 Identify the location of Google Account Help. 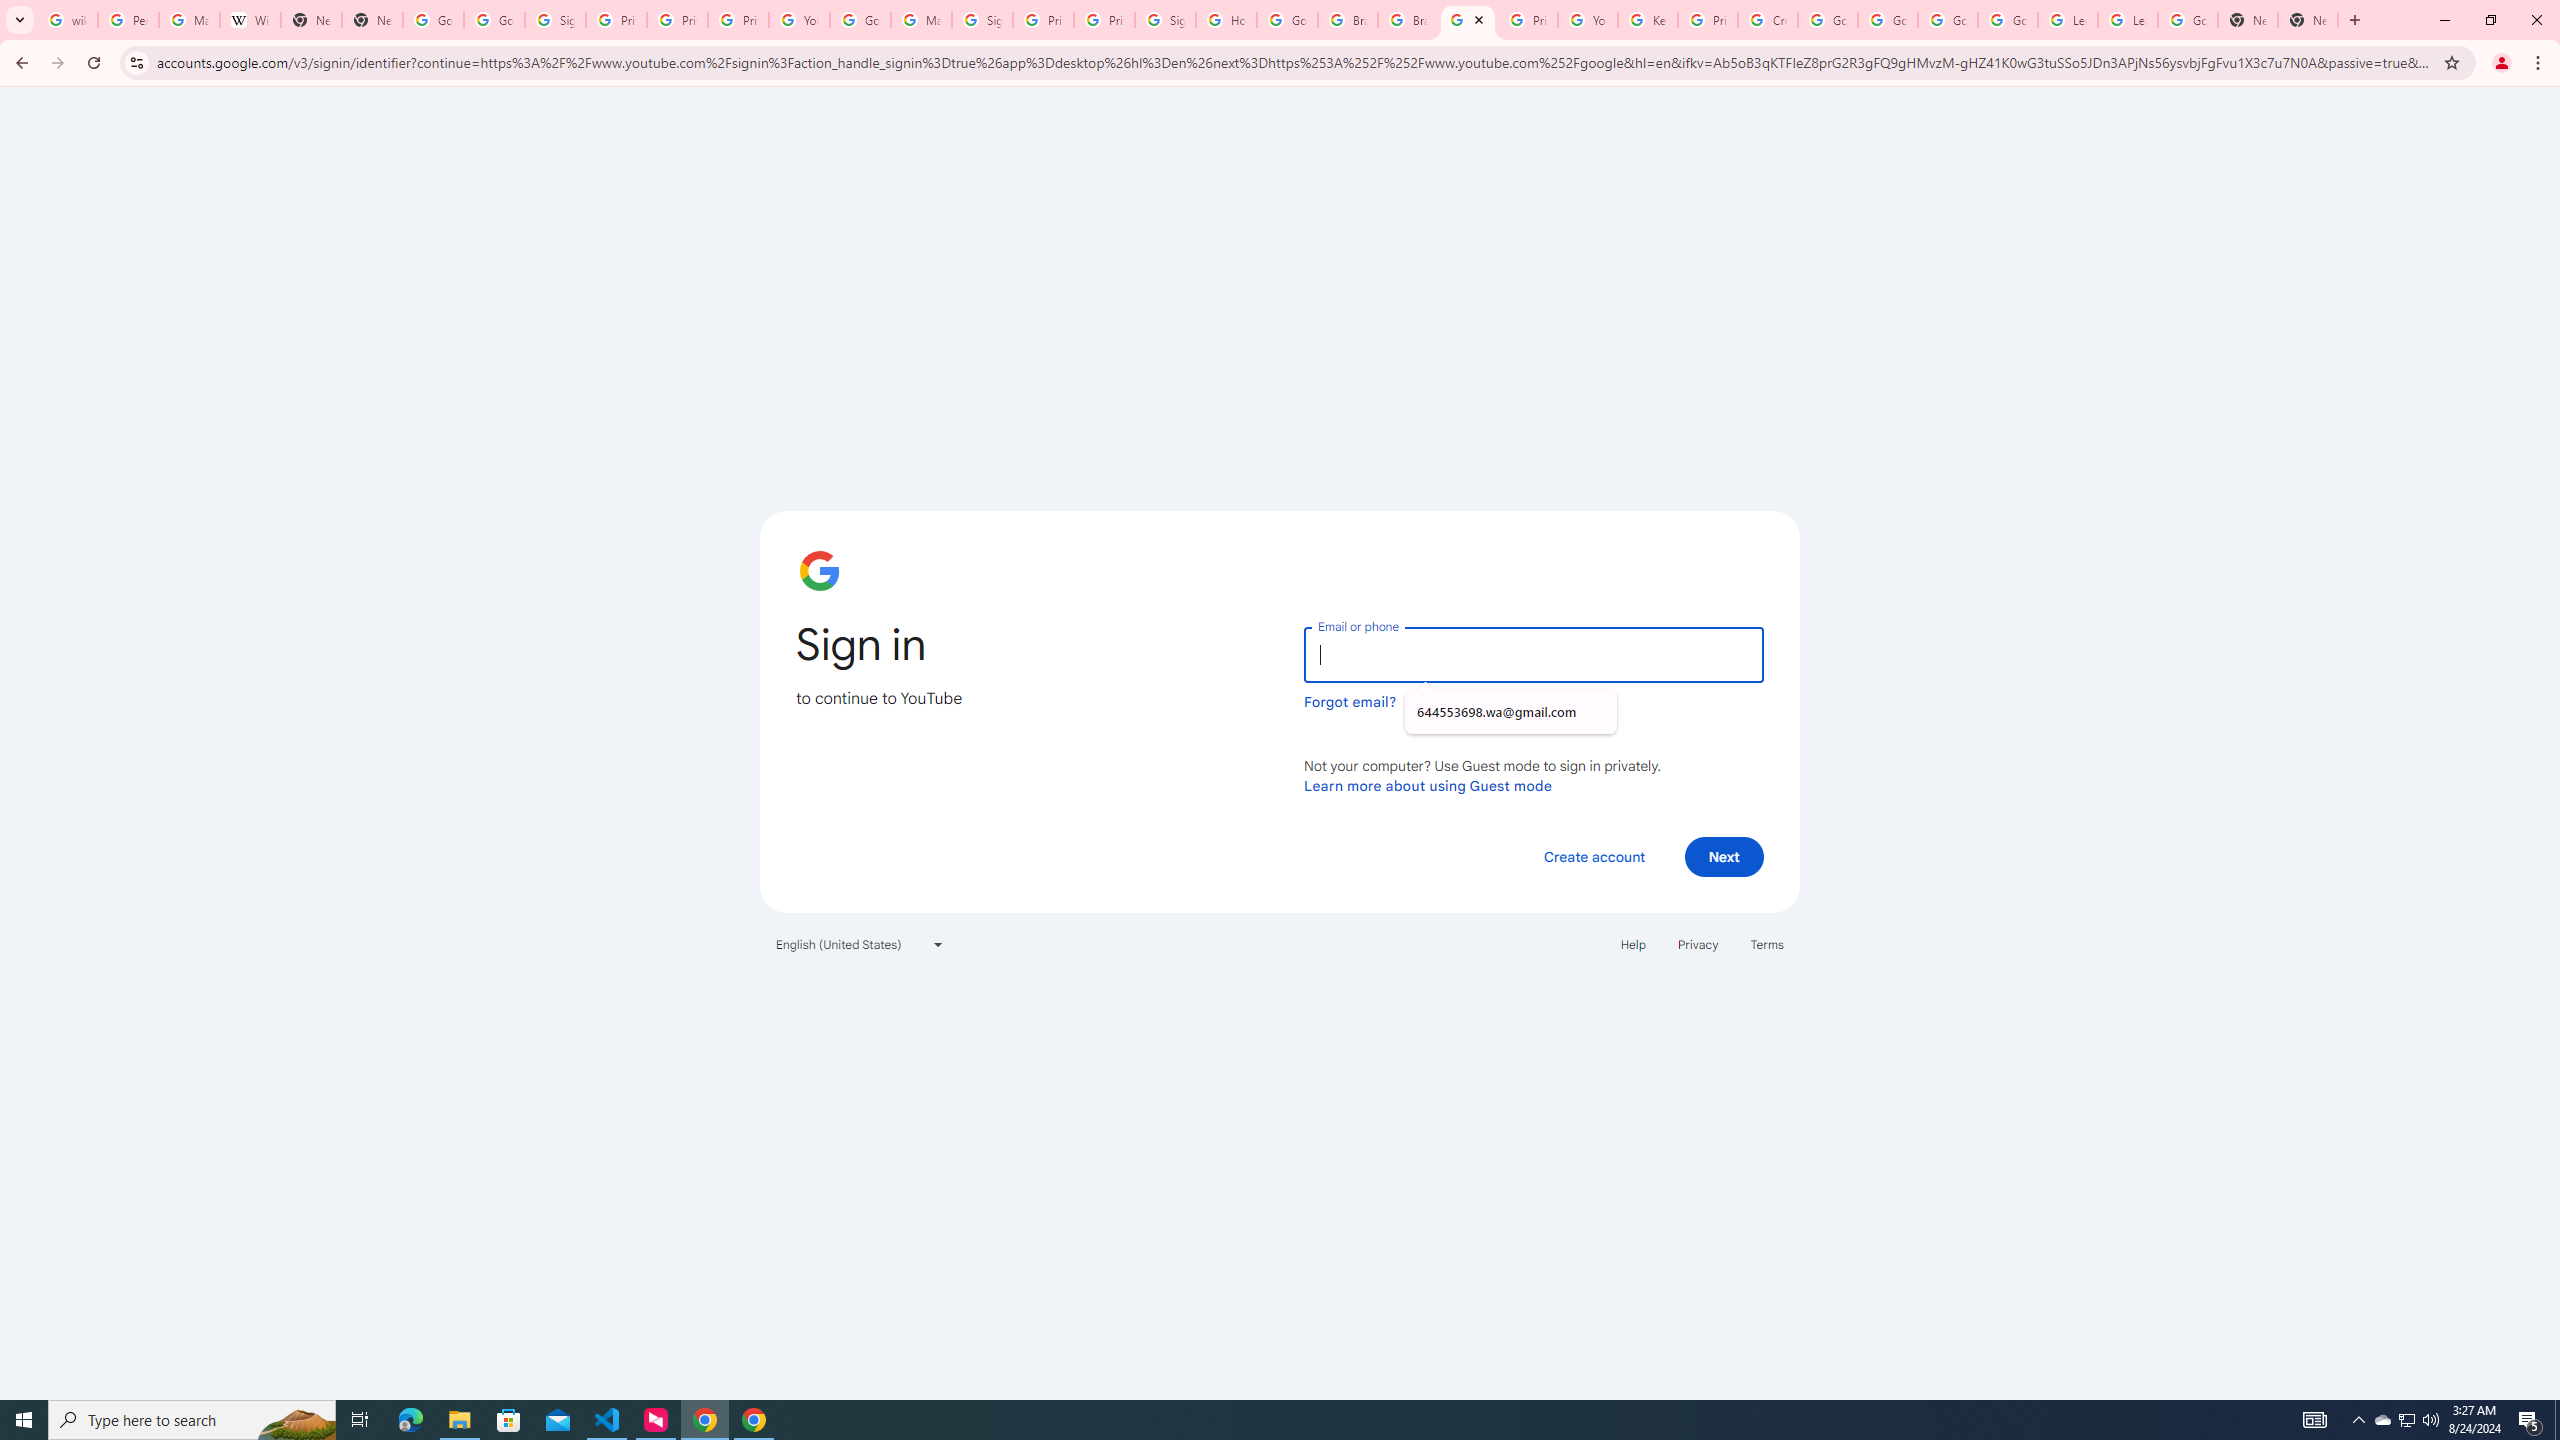
(861, 20).